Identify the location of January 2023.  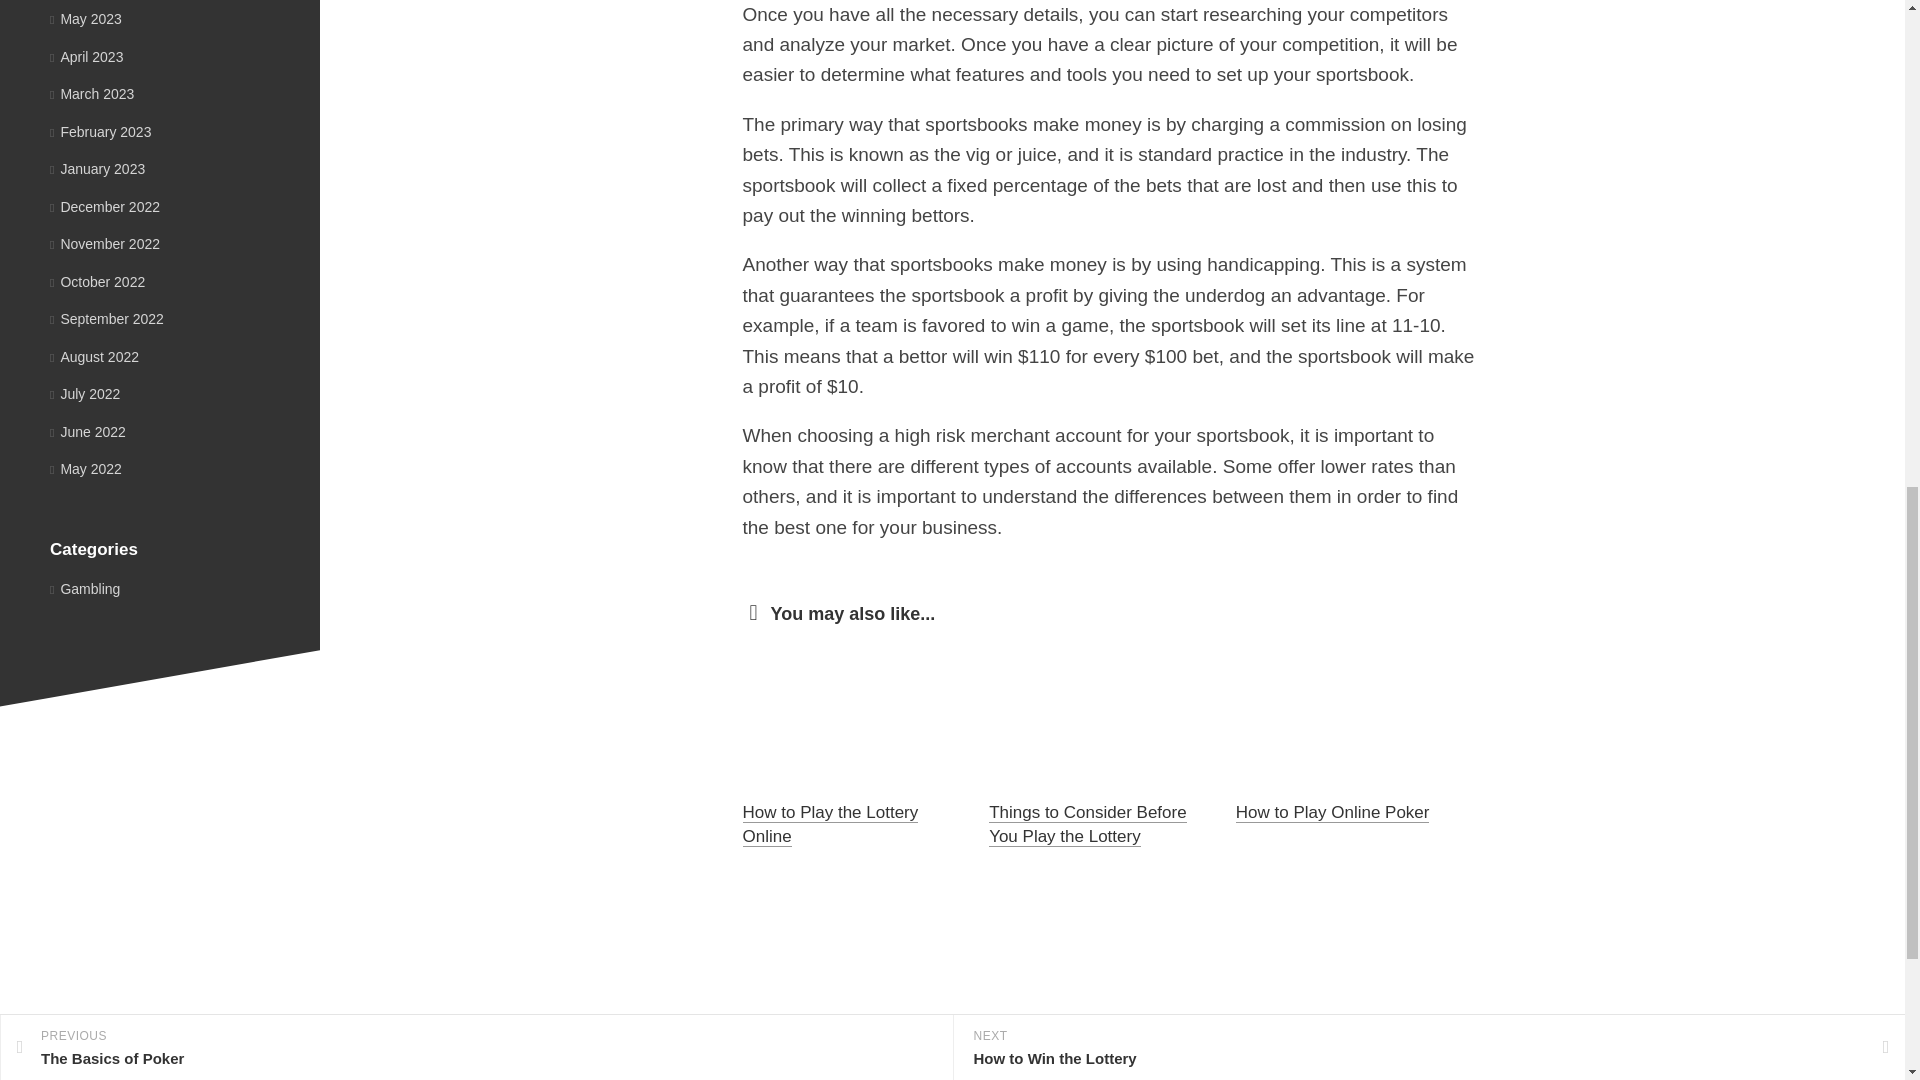
(97, 168).